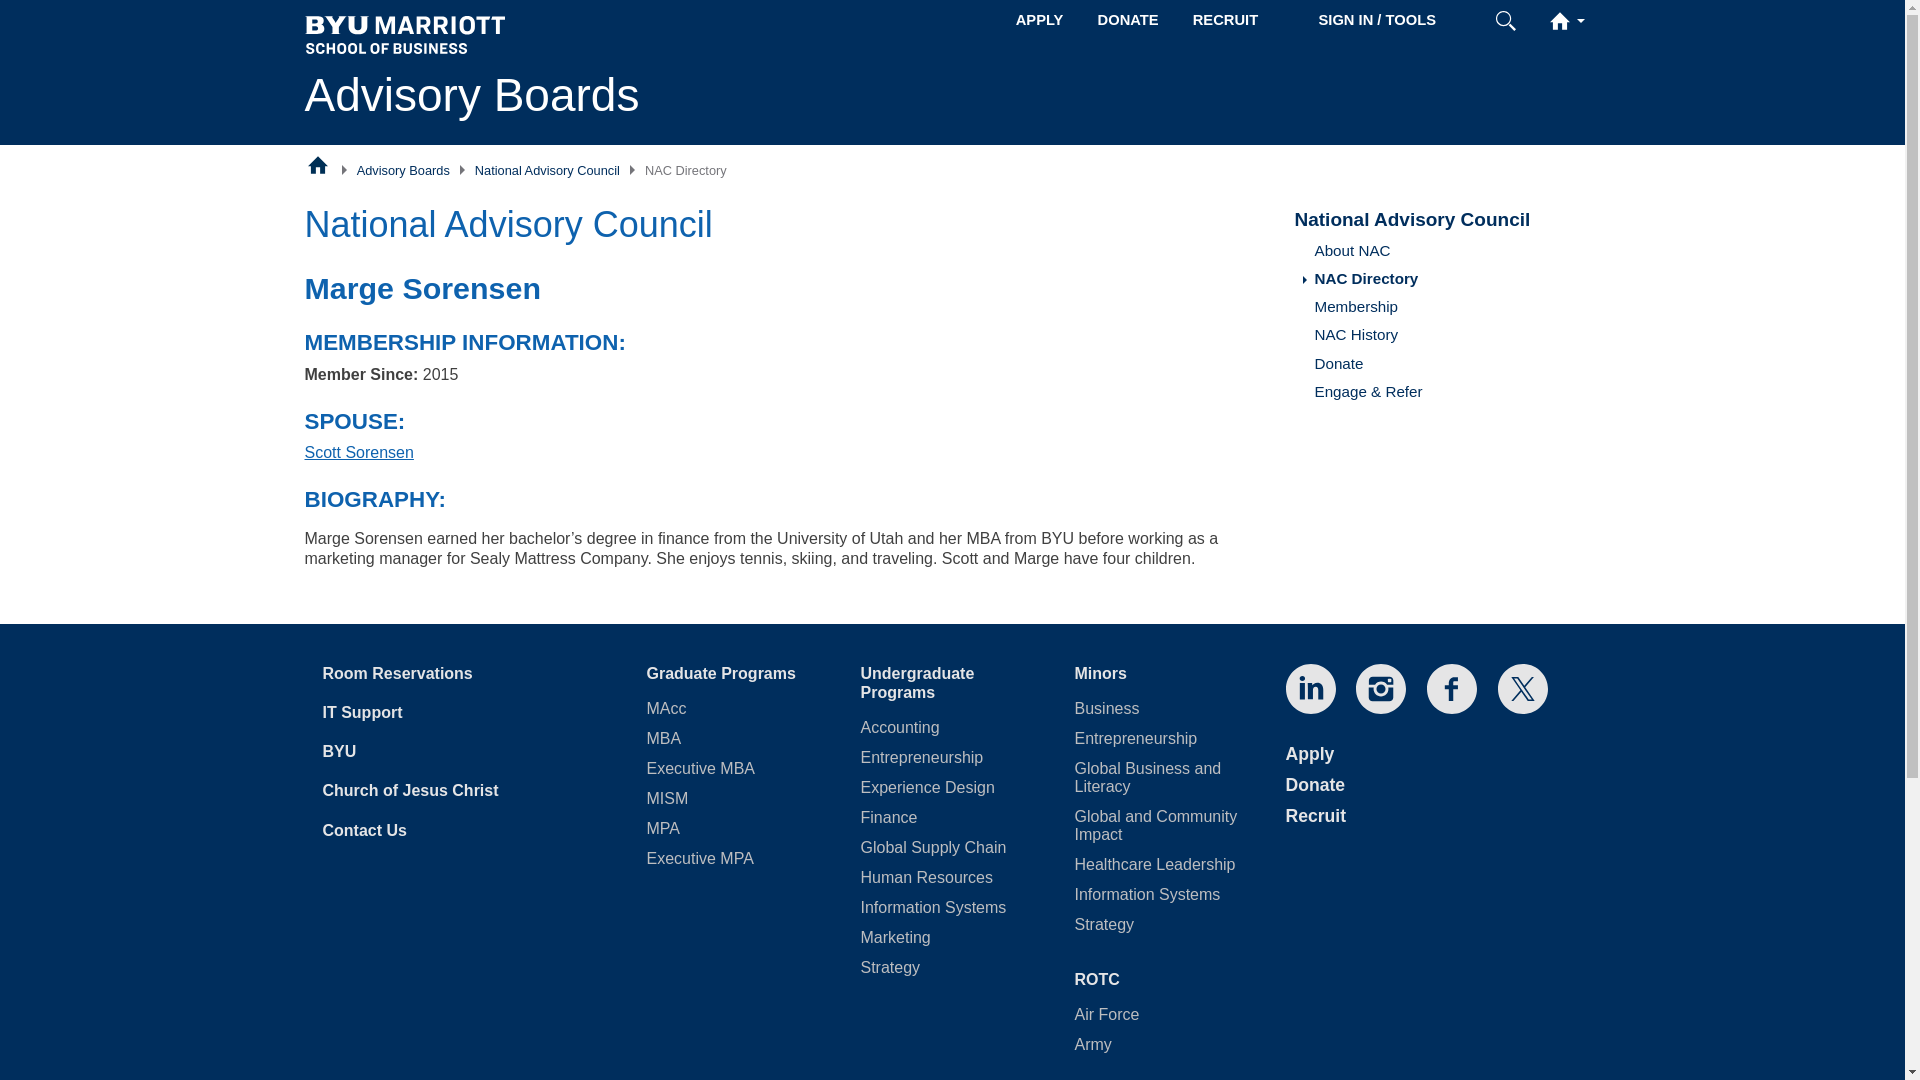 The width and height of the screenshot is (1920, 1080). Describe the element at coordinates (318, 164) in the screenshot. I see `BYU Marriott School of Business Home Page` at that location.